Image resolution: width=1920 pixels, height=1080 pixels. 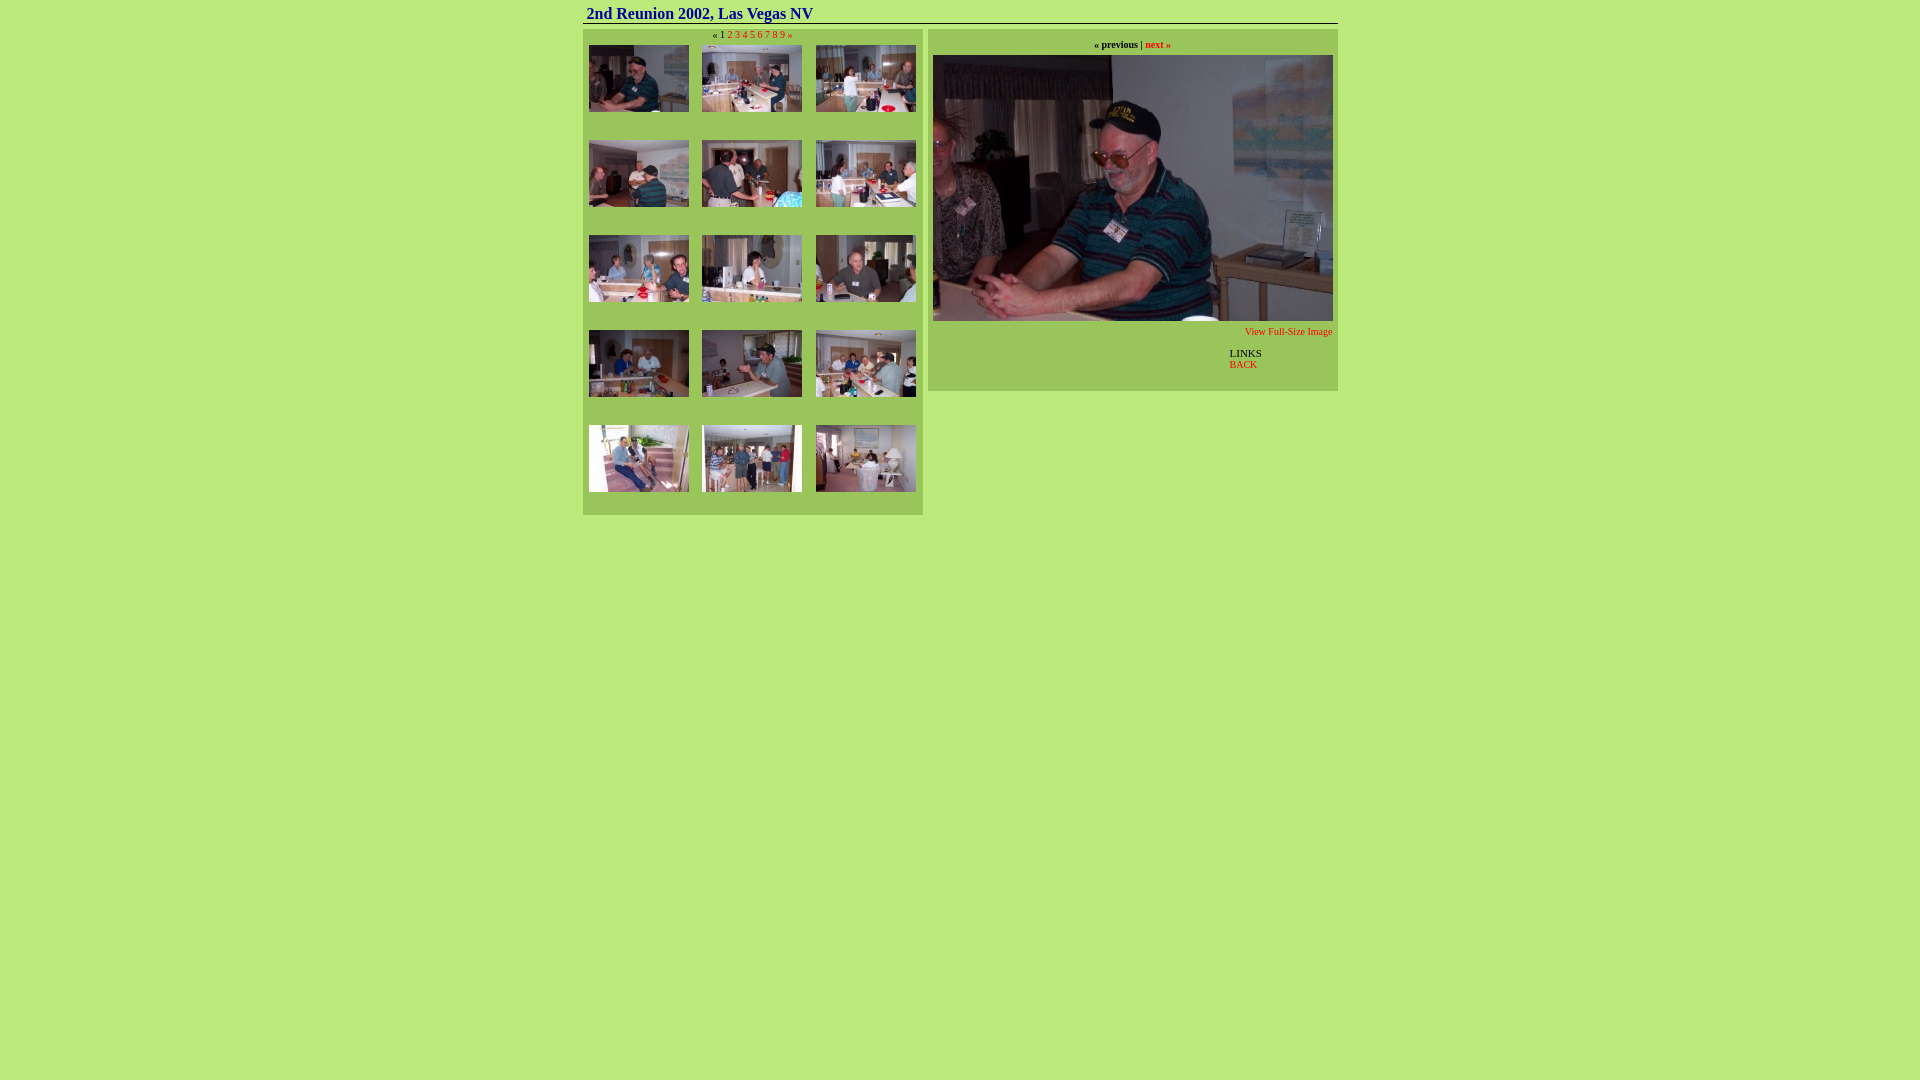 What do you see at coordinates (730, 34) in the screenshot?
I see `2` at bounding box center [730, 34].